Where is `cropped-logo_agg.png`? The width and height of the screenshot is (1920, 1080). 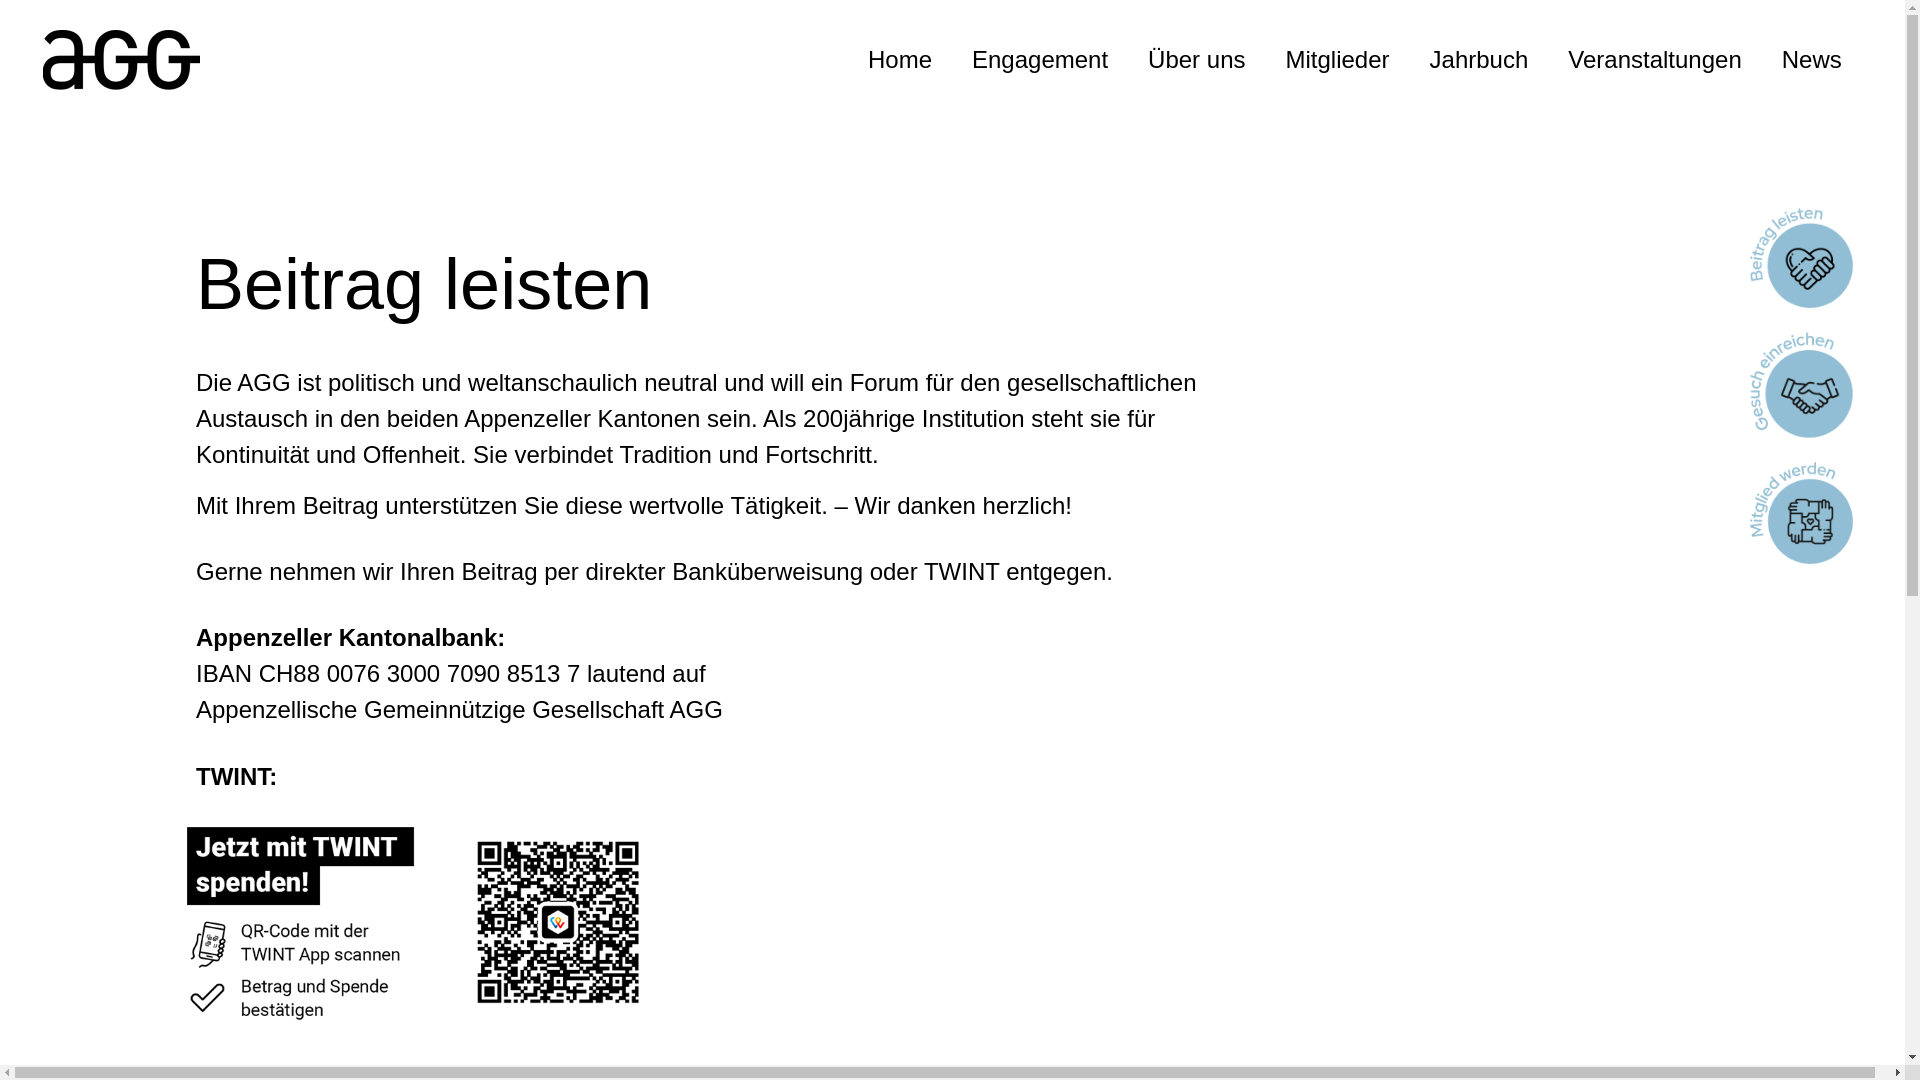
cropped-logo_agg.png is located at coordinates (122, 60).